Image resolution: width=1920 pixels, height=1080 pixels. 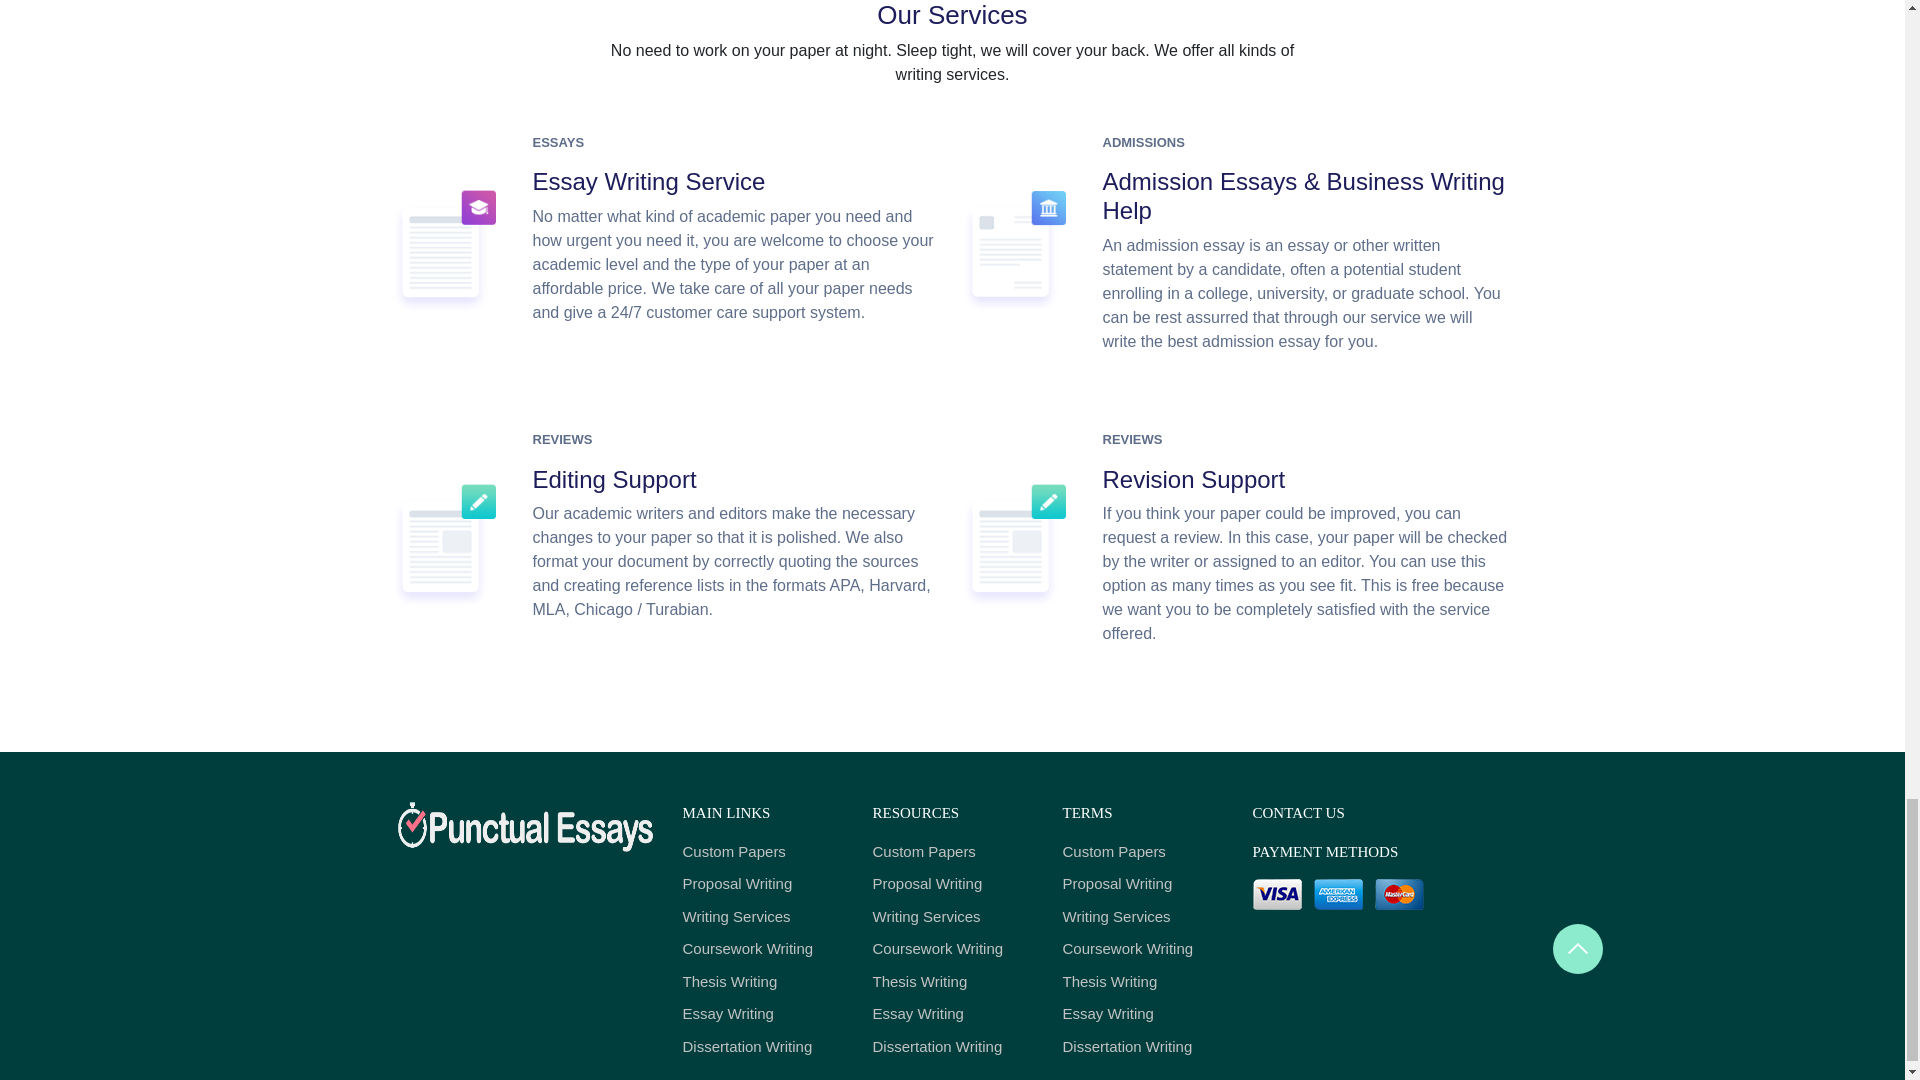 I want to click on Essay Writing, so click(x=762, y=1014).